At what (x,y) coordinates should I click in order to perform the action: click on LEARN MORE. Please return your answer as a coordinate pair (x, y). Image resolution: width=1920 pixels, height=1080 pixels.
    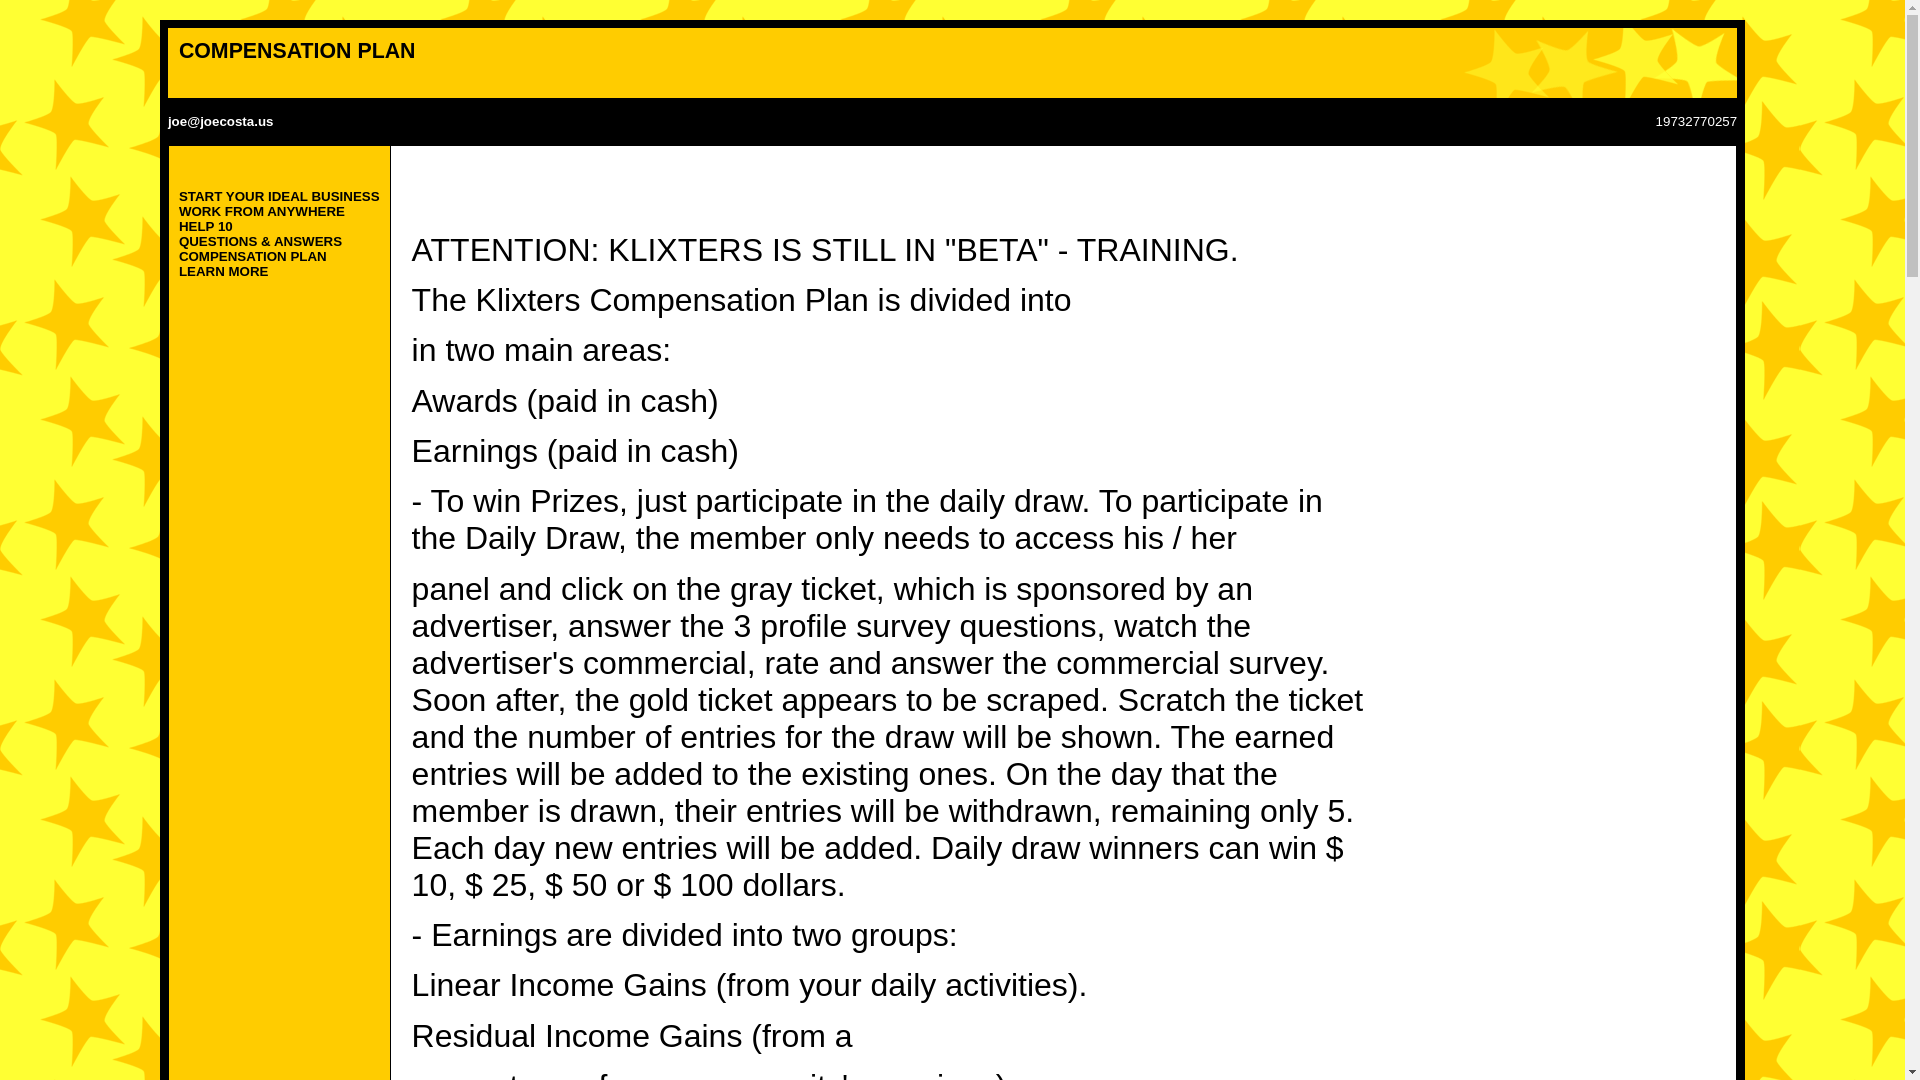
    Looking at the image, I should click on (223, 270).